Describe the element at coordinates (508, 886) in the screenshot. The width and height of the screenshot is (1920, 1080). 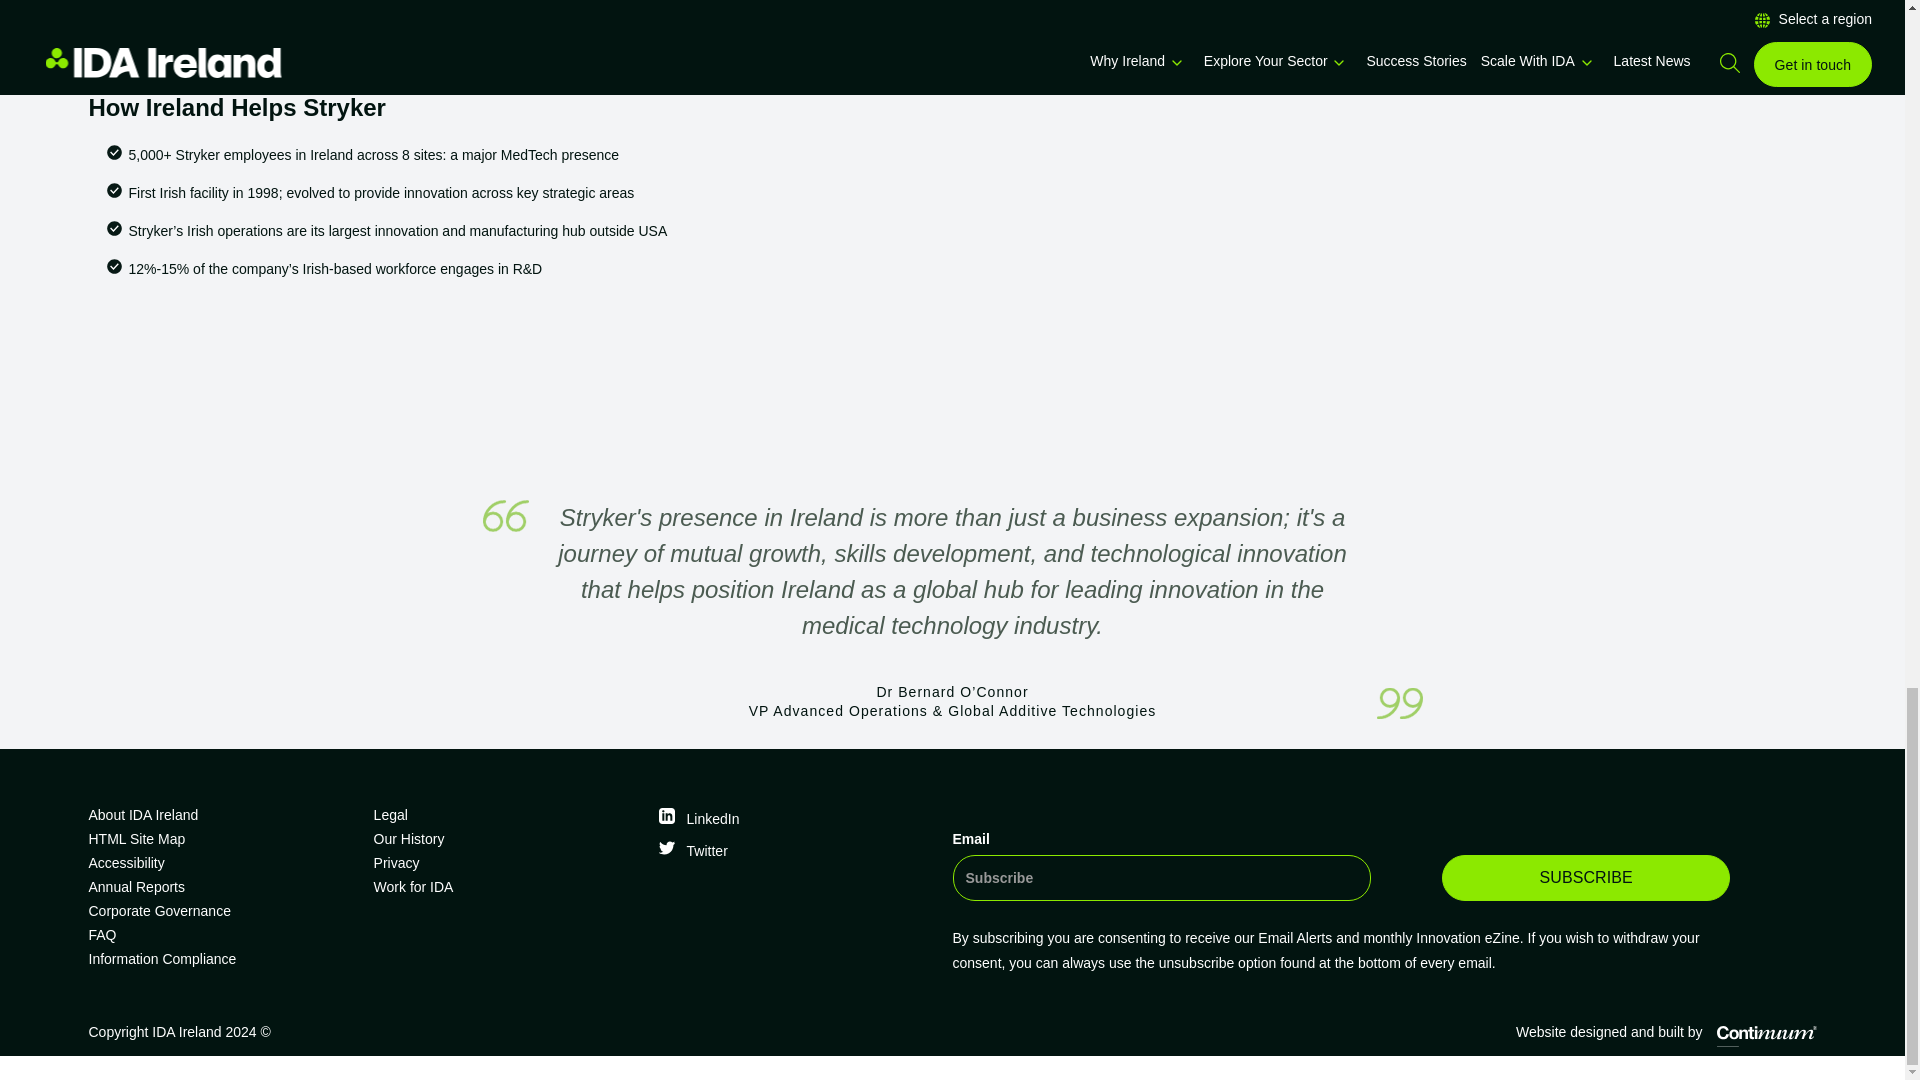
I see `Work for IDA` at that location.